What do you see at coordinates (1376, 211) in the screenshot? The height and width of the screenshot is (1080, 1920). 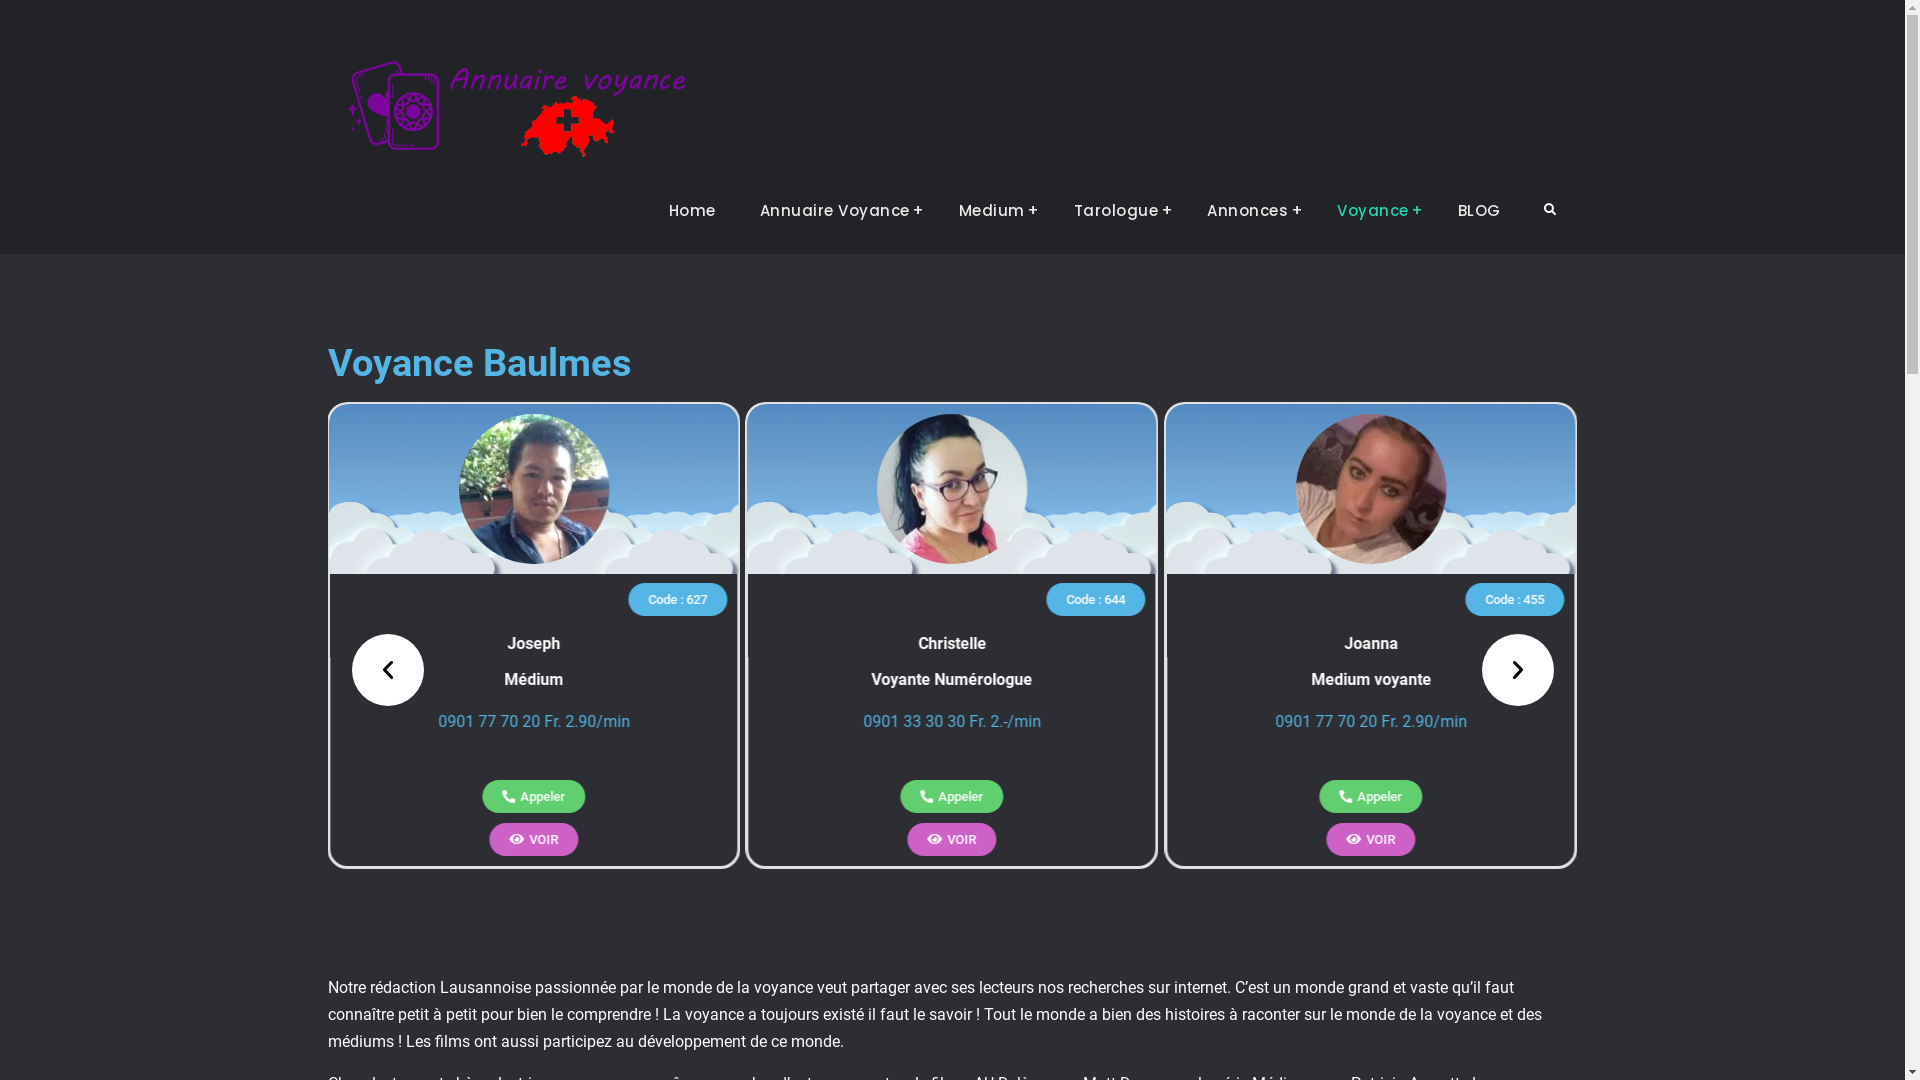 I see `Voyance` at bounding box center [1376, 211].